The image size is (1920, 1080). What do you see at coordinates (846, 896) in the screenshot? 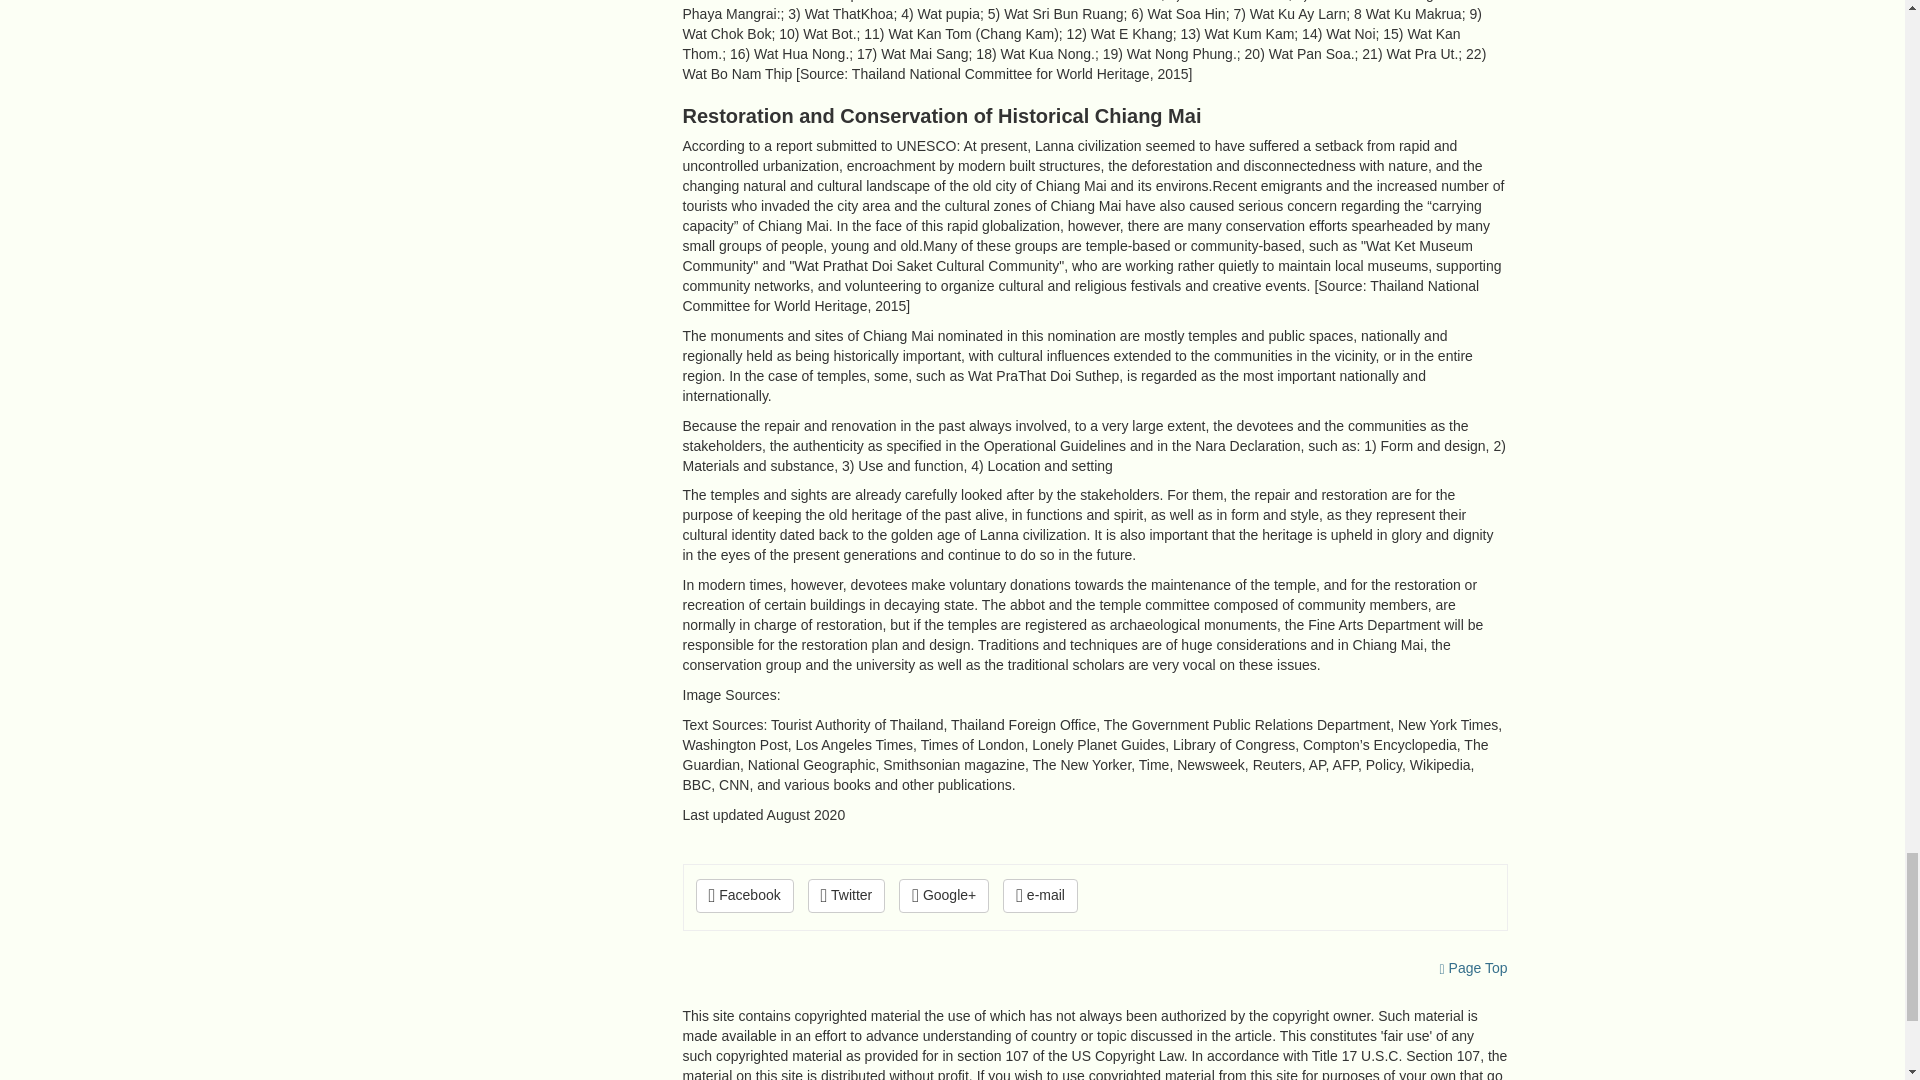
I see ` Twitter` at bounding box center [846, 896].